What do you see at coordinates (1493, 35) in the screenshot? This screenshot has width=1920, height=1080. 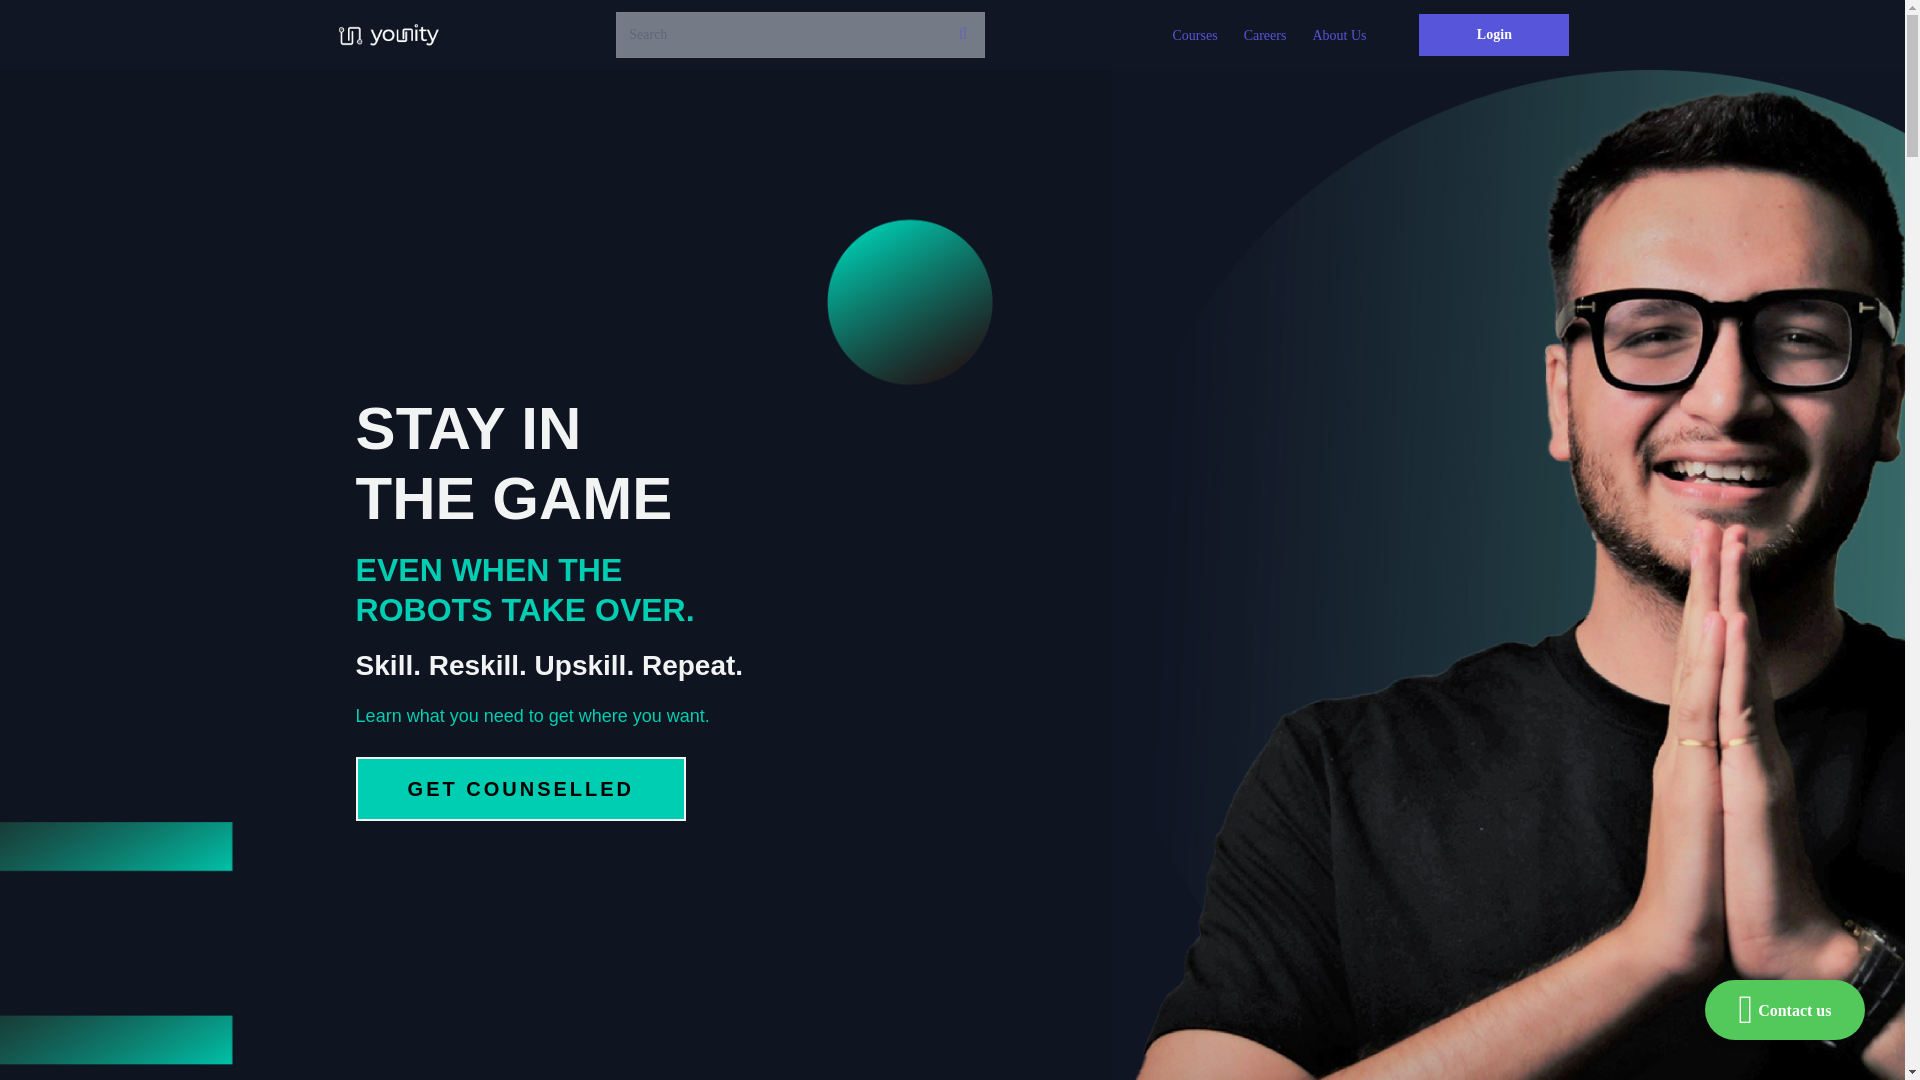 I see `Login` at bounding box center [1493, 35].